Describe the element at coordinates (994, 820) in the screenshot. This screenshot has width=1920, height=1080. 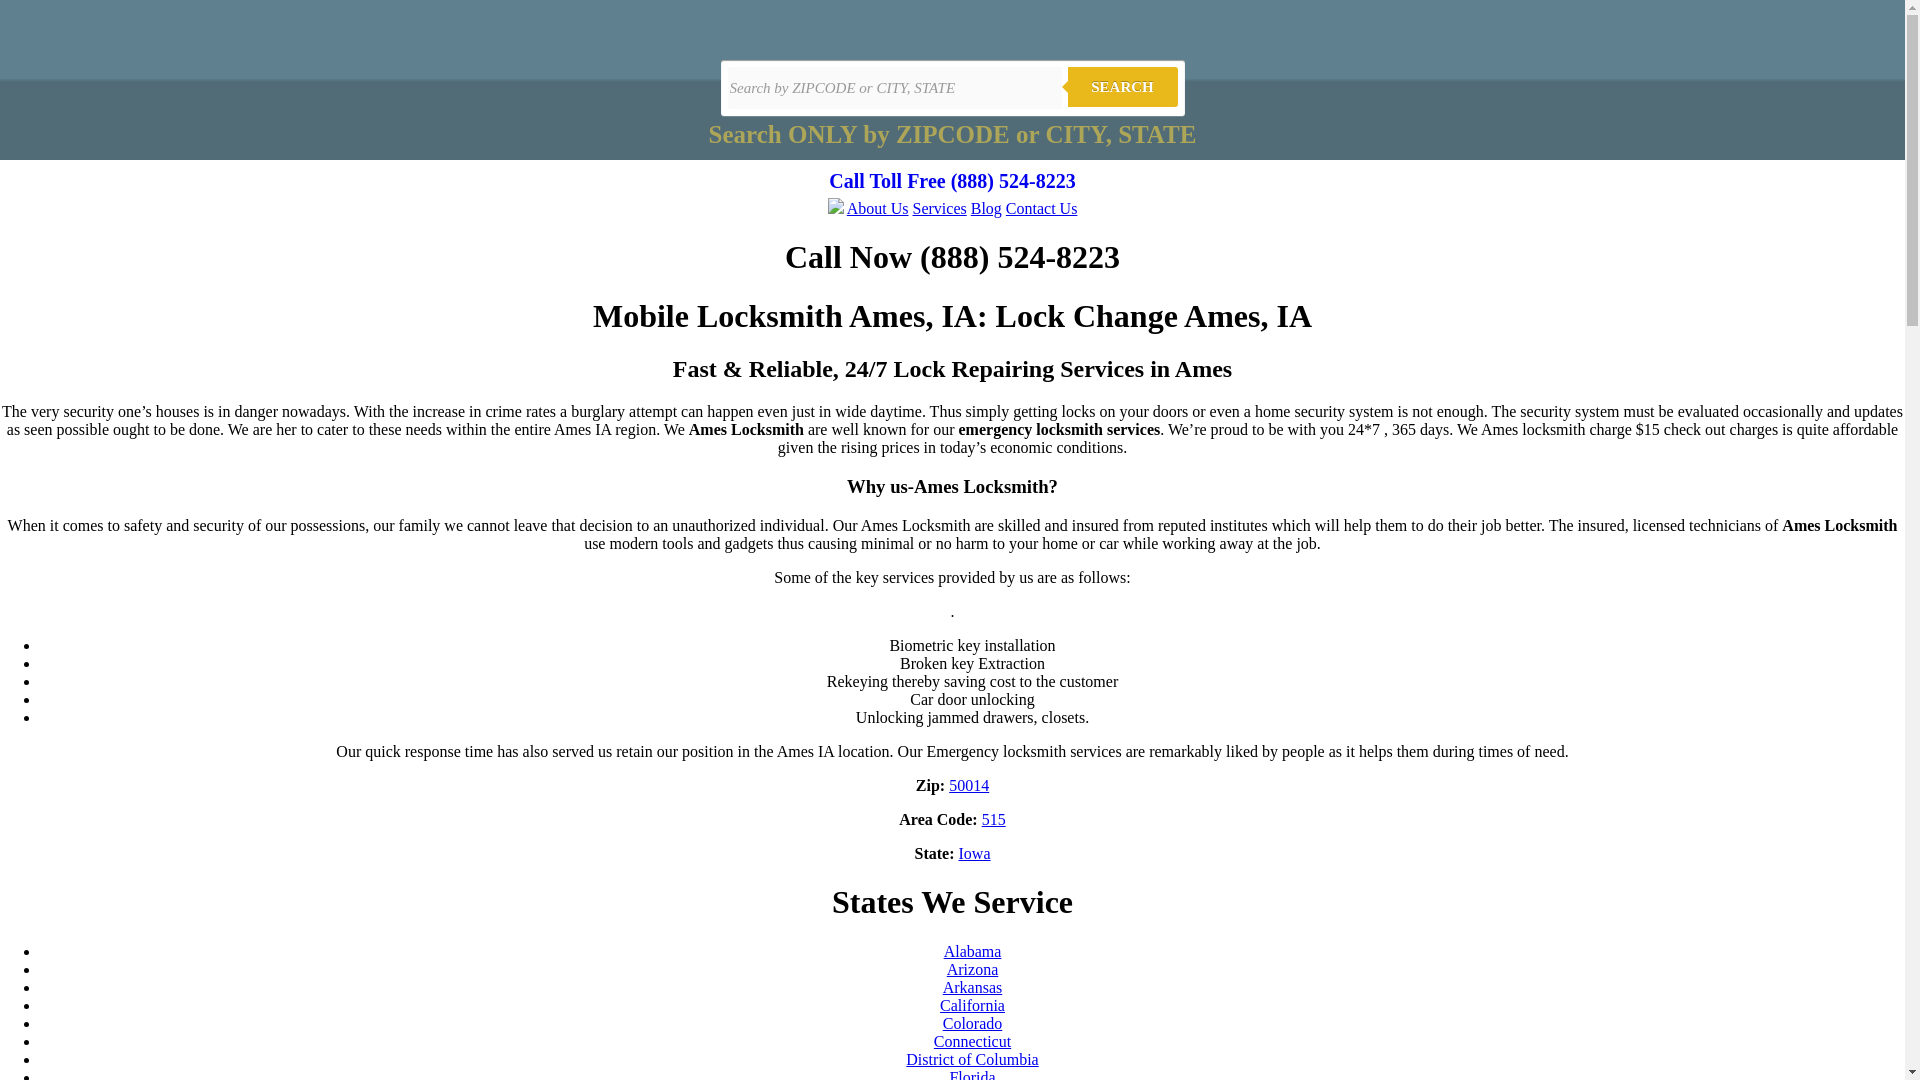
I see `515` at that location.